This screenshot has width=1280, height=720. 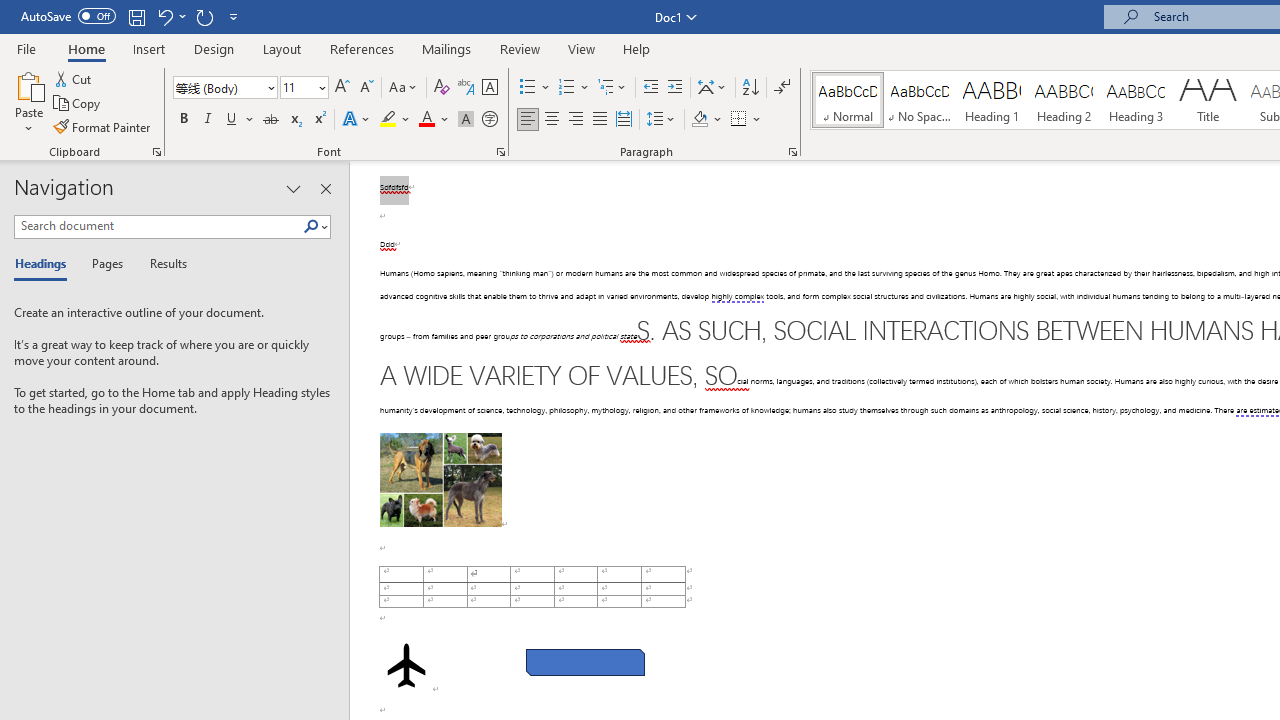 What do you see at coordinates (388, 120) in the screenshot?
I see `Text Highlight Color Yellow` at bounding box center [388, 120].